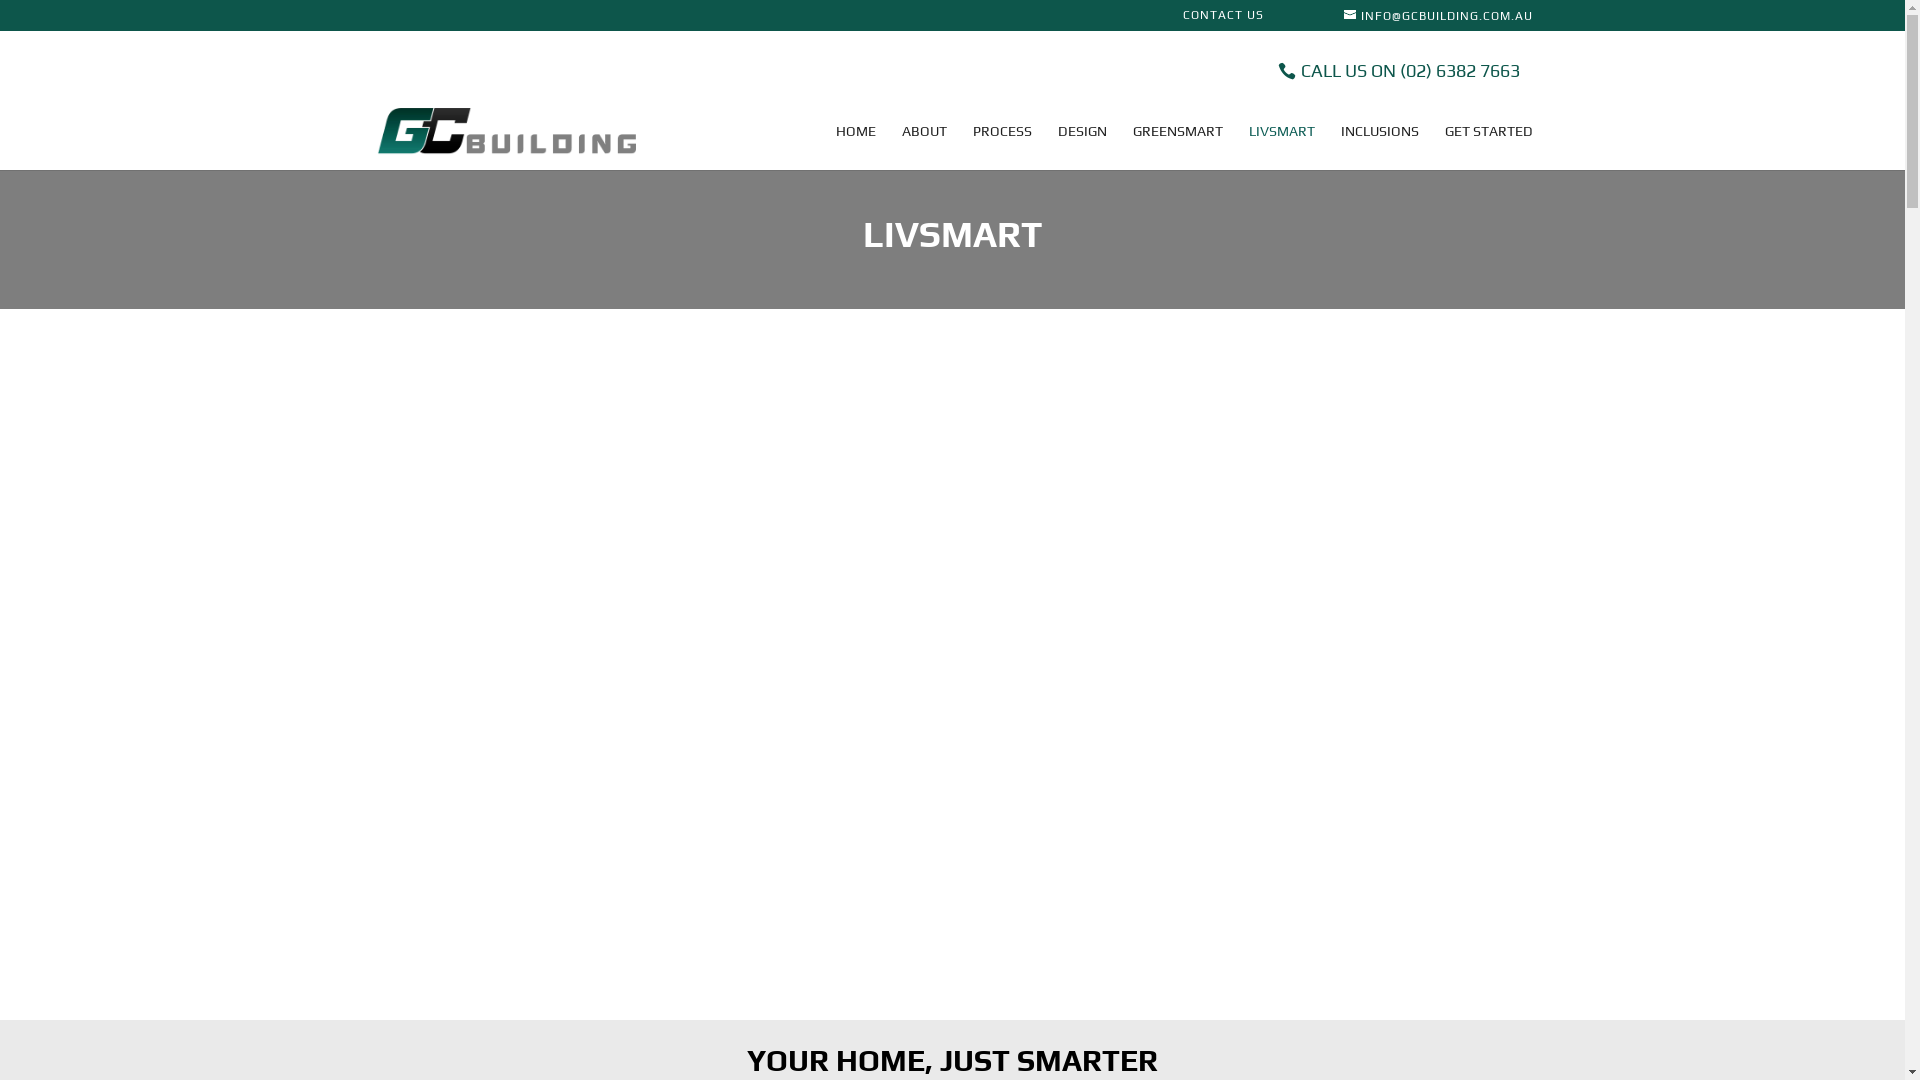 The image size is (1920, 1080). Describe the element at coordinates (924, 147) in the screenshot. I see `ABOUT` at that location.